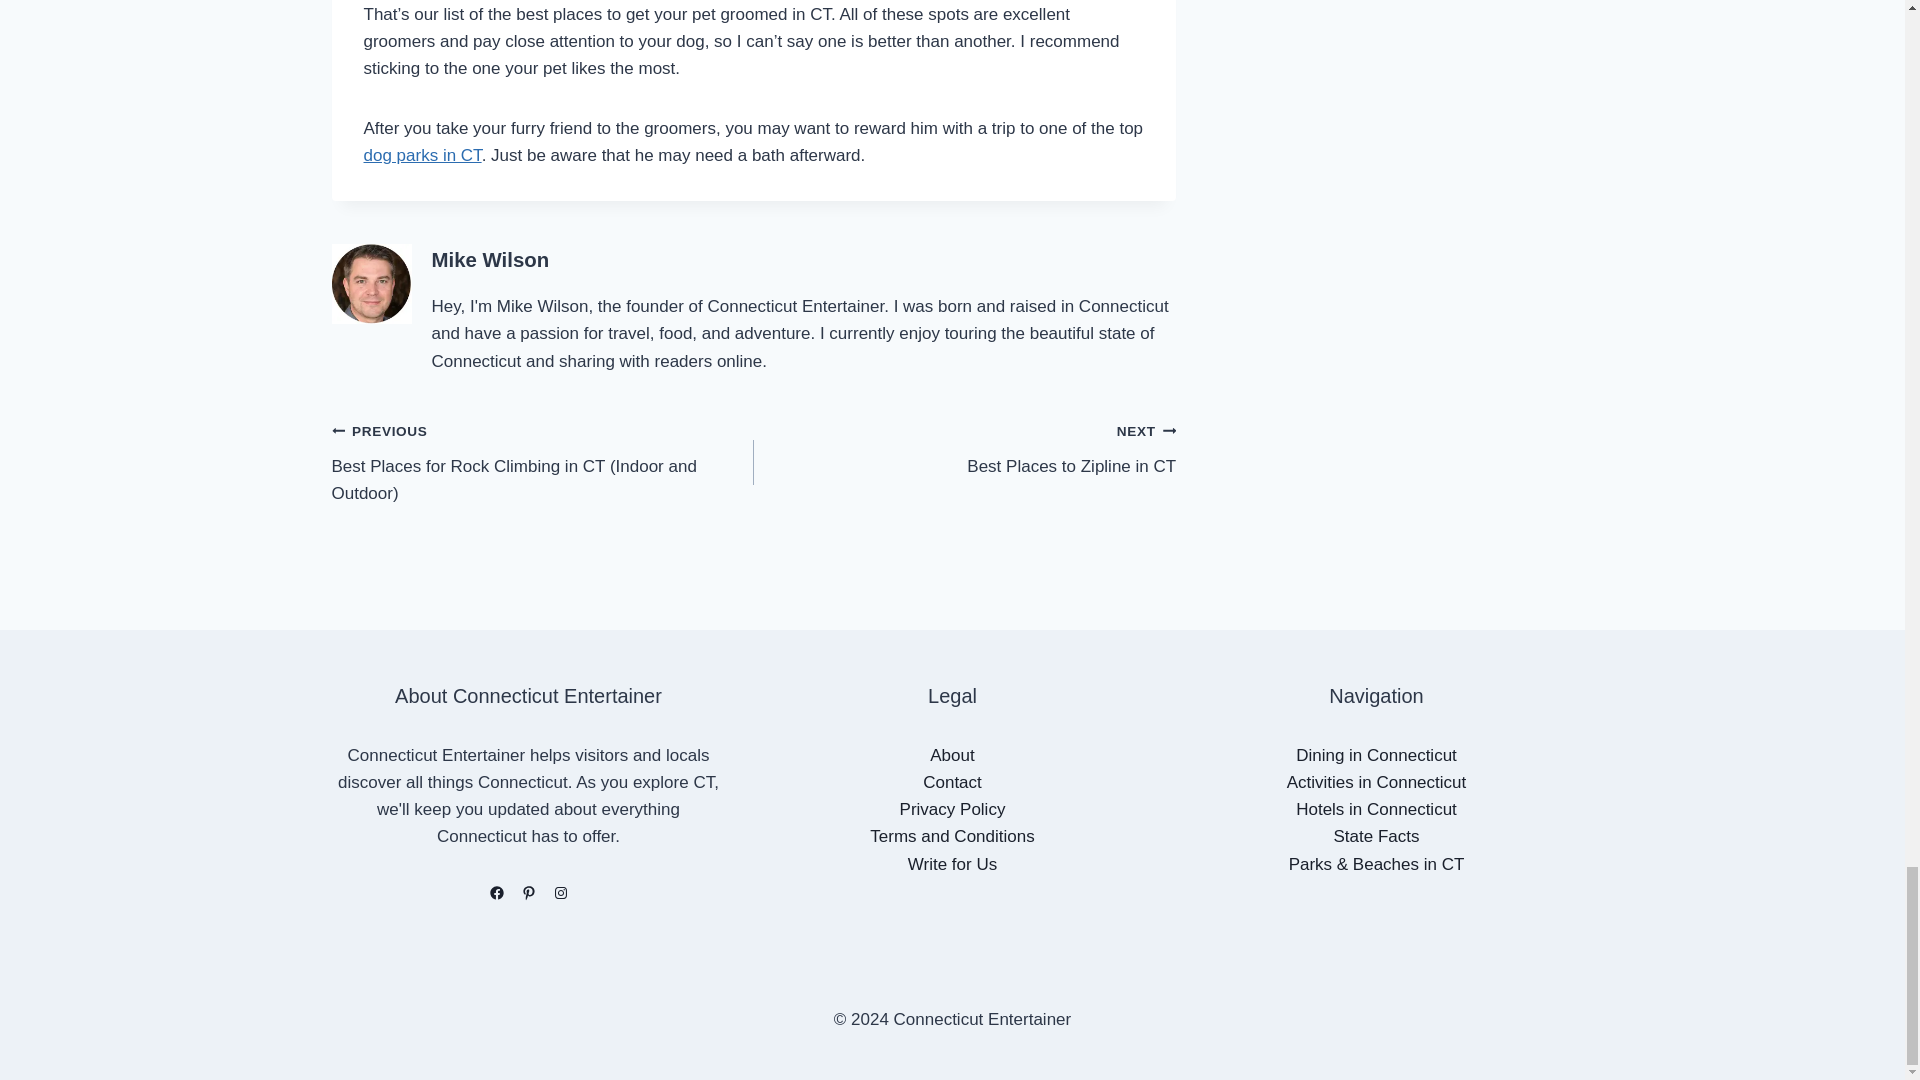 The width and height of the screenshot is (1920, 1080). Describe the element at coordinates (1377, 836) in the screenshot. I see `State Facts` at that location.